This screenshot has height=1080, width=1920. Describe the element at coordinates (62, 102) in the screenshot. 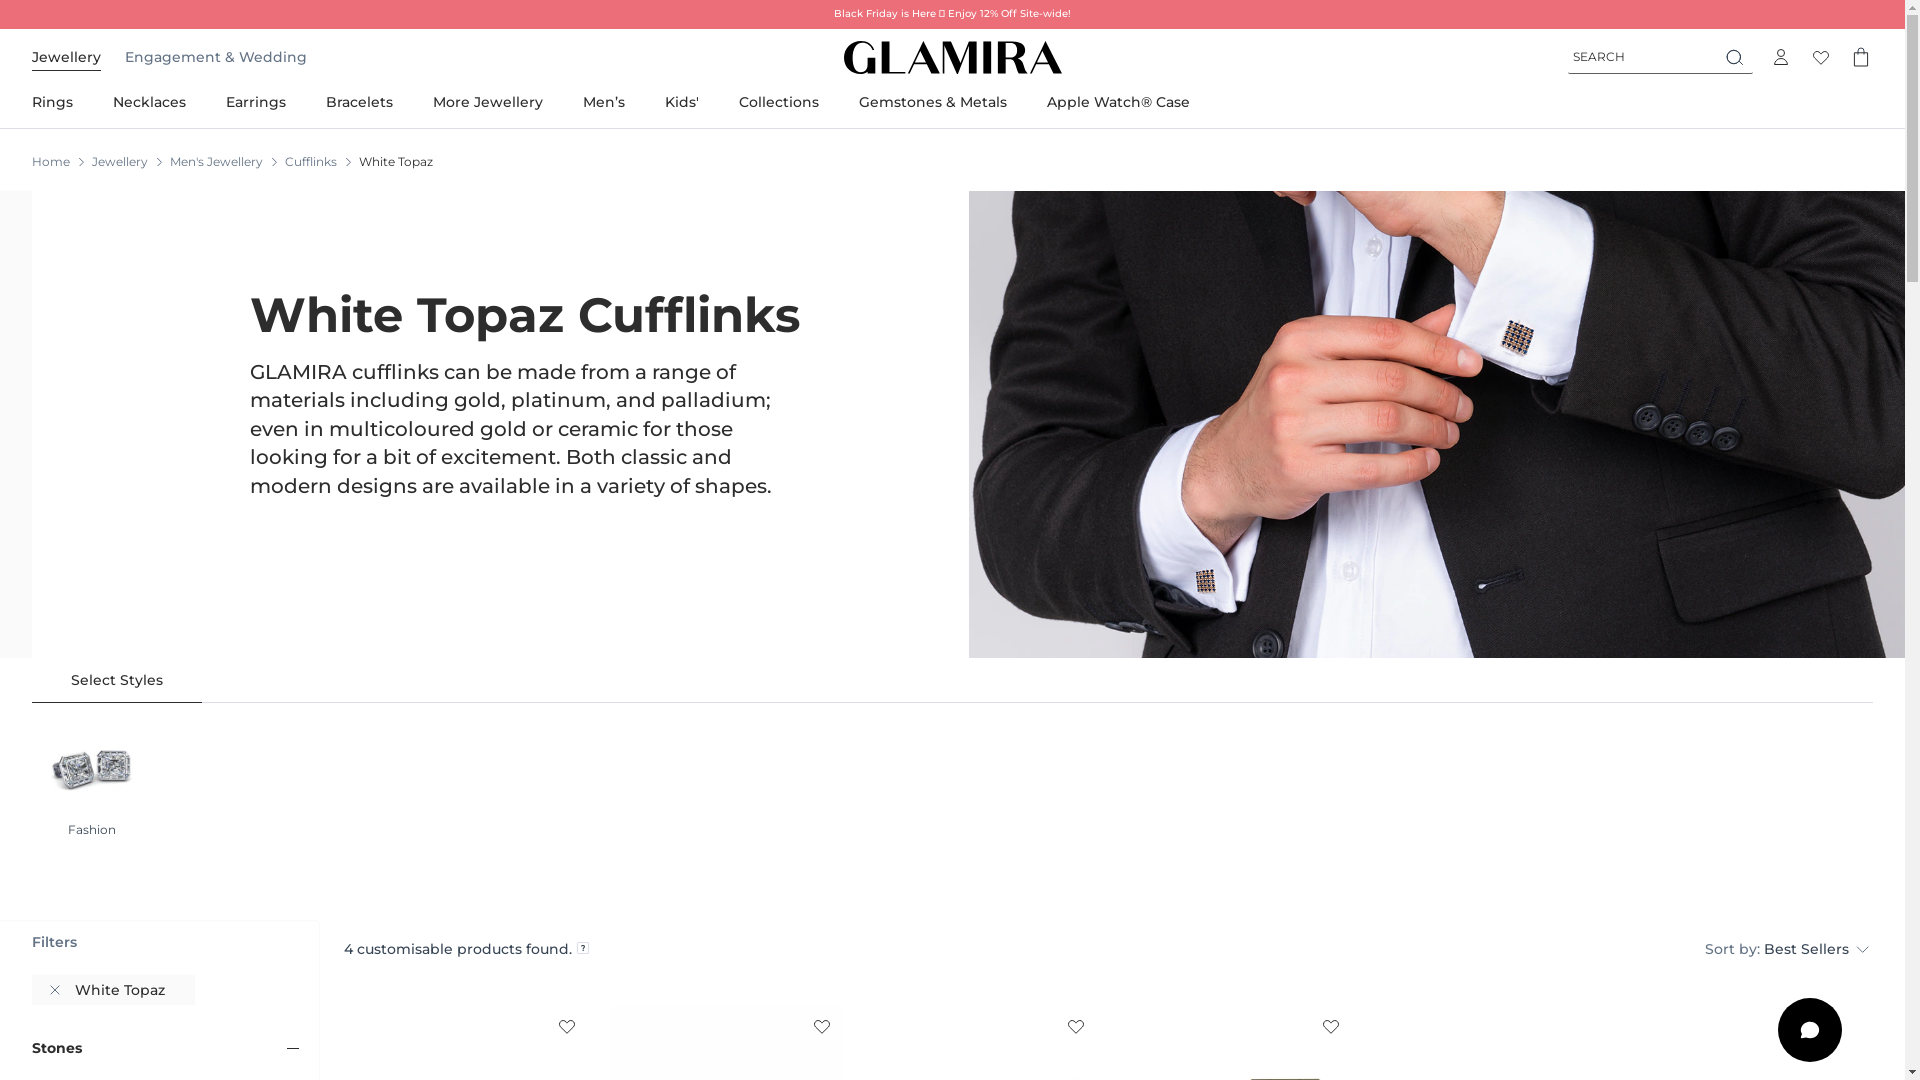

I see `Rings` at that location.